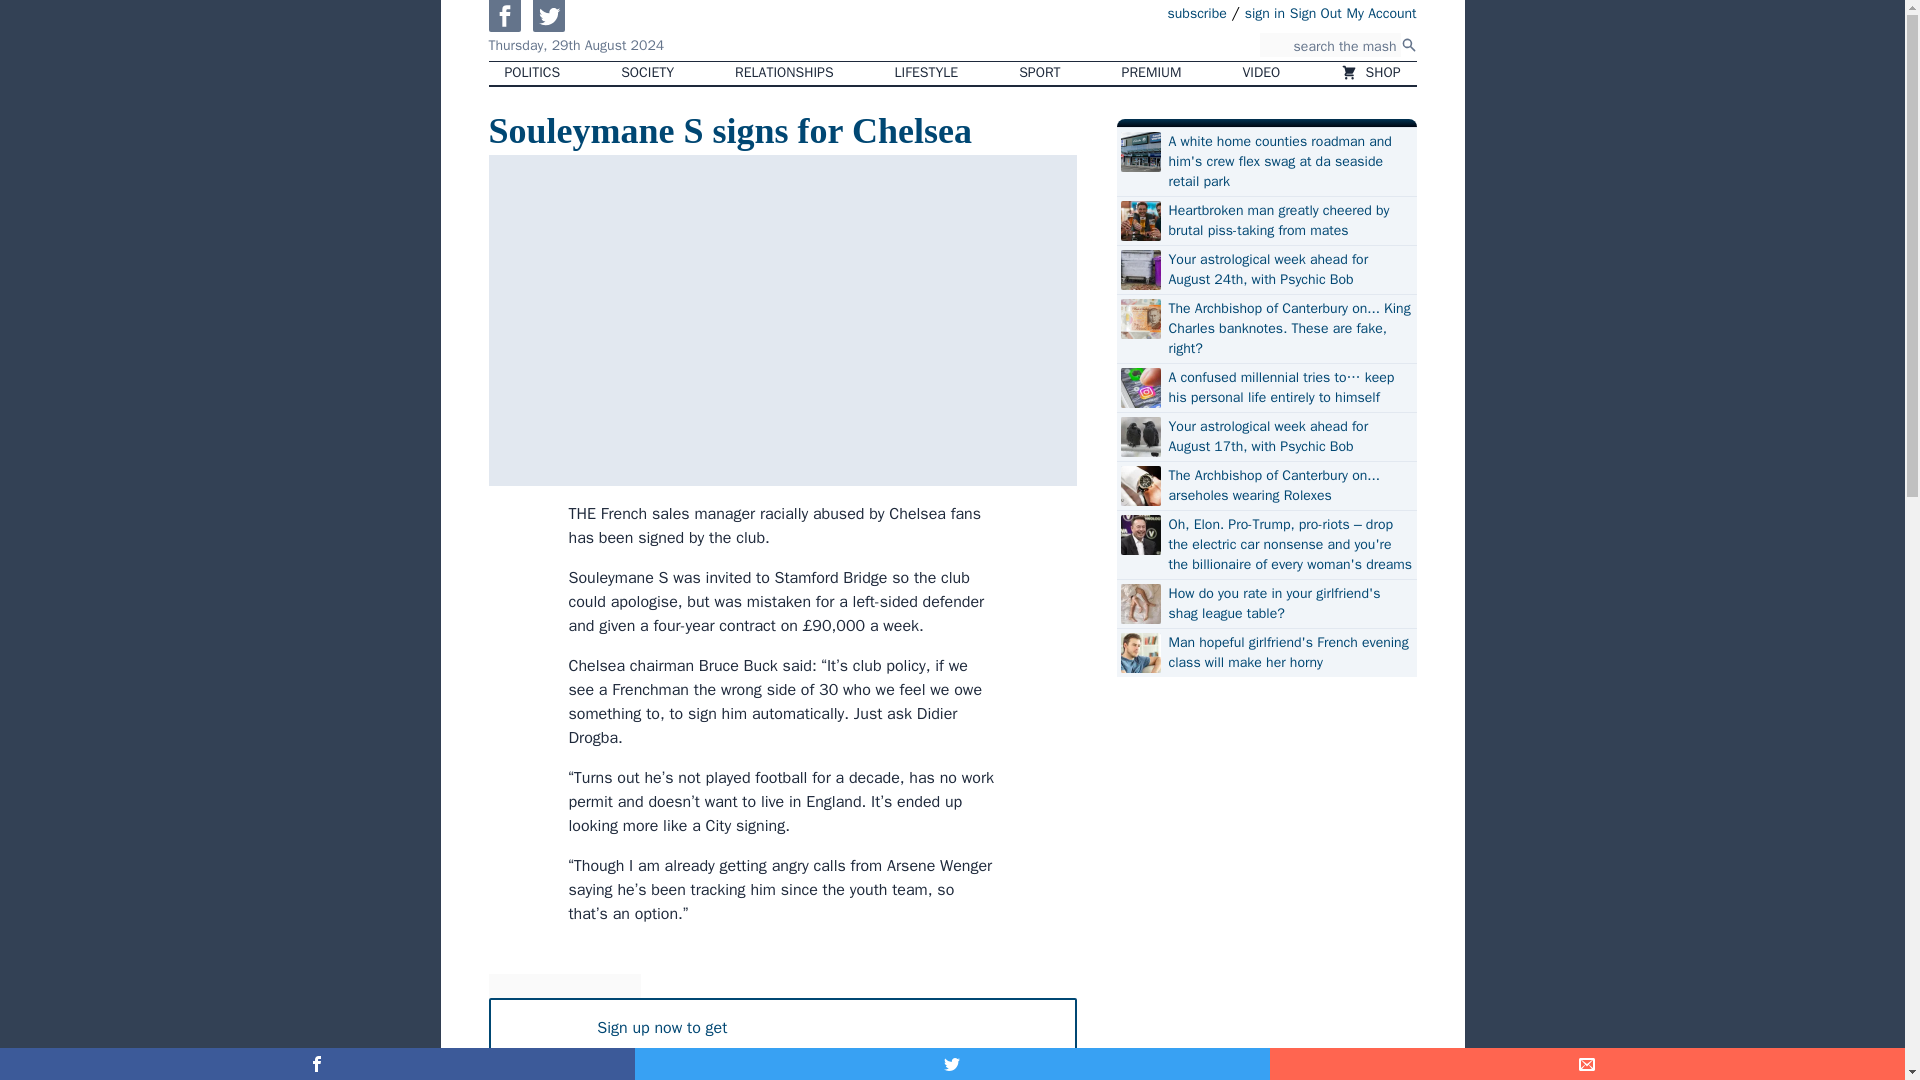 The height and width of the screenshot is (1080, 1920). I want to click on RELATIONSHIPS, so click(783, 73).